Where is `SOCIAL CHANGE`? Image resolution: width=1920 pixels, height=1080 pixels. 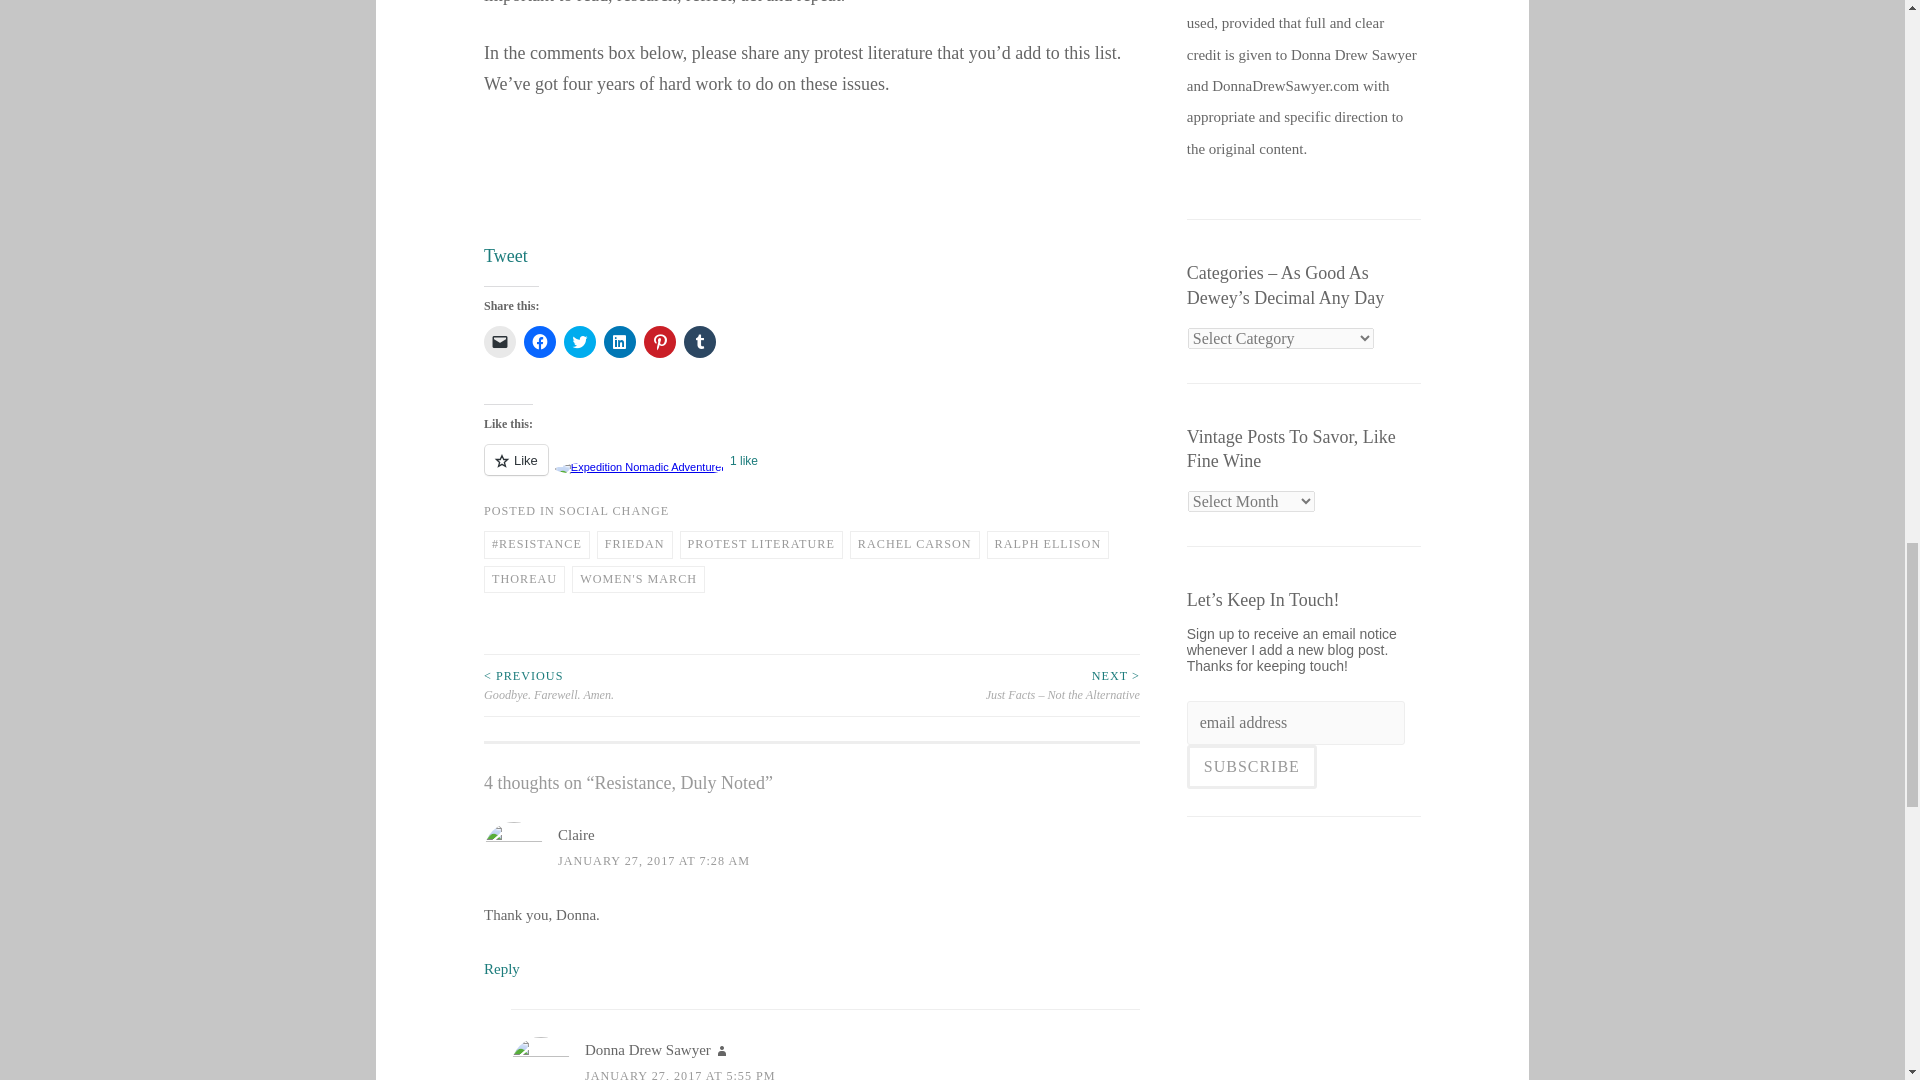
SOCIAL CHANGE is located at coordinates (613, 511).